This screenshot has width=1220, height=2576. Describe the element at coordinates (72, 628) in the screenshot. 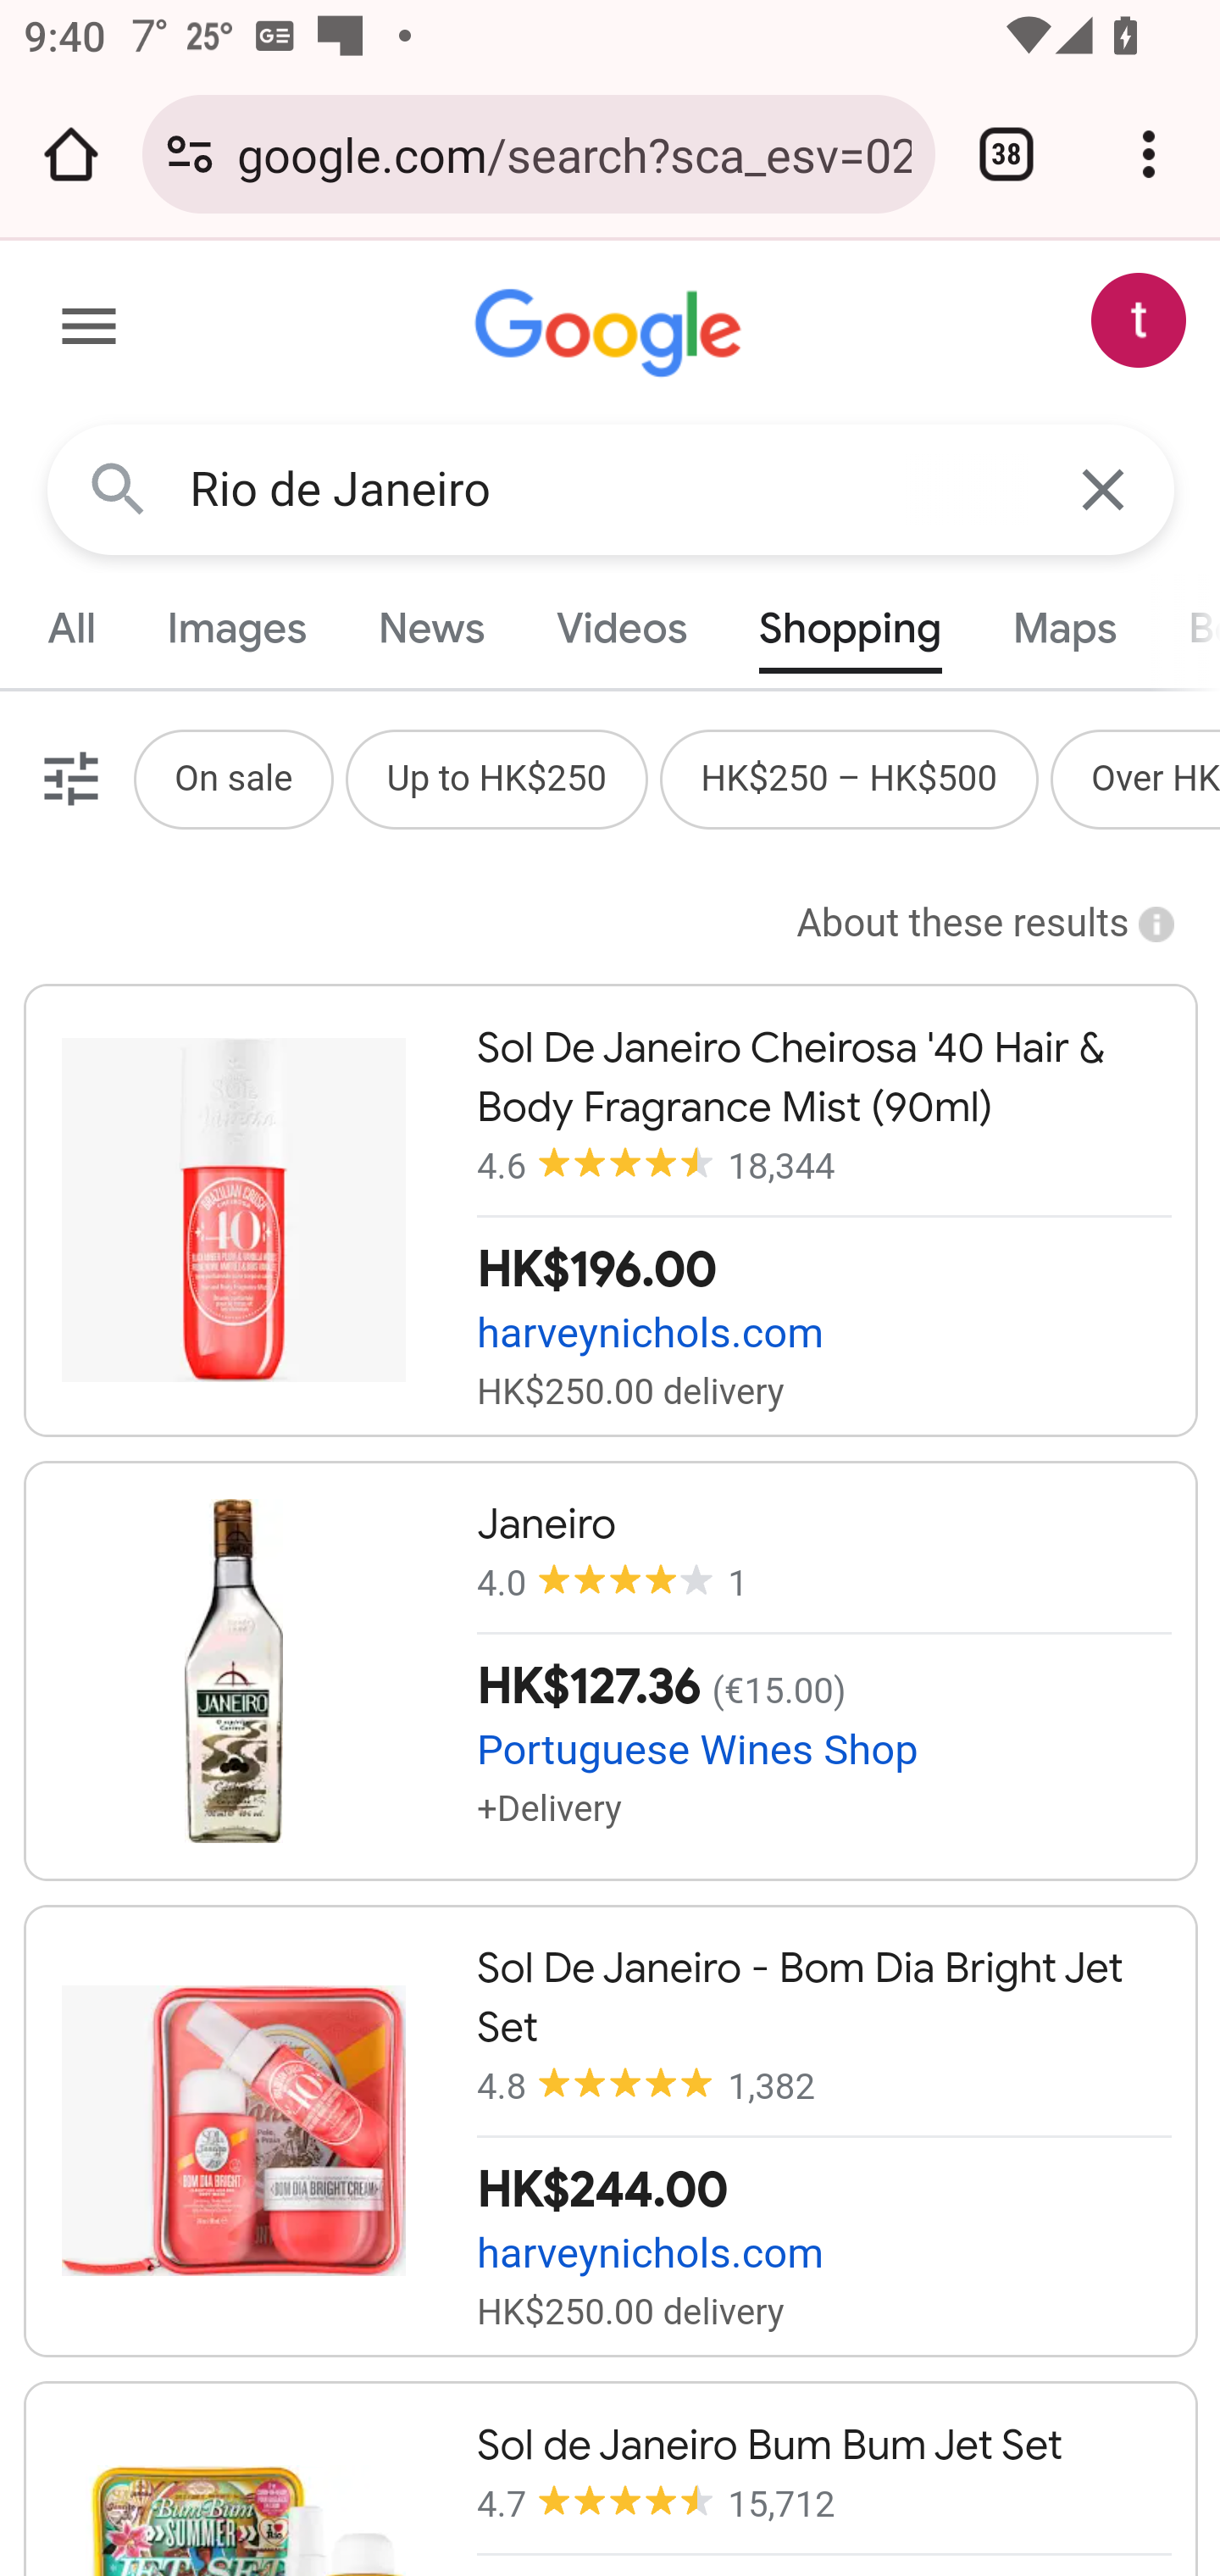

I see `All` at that location.